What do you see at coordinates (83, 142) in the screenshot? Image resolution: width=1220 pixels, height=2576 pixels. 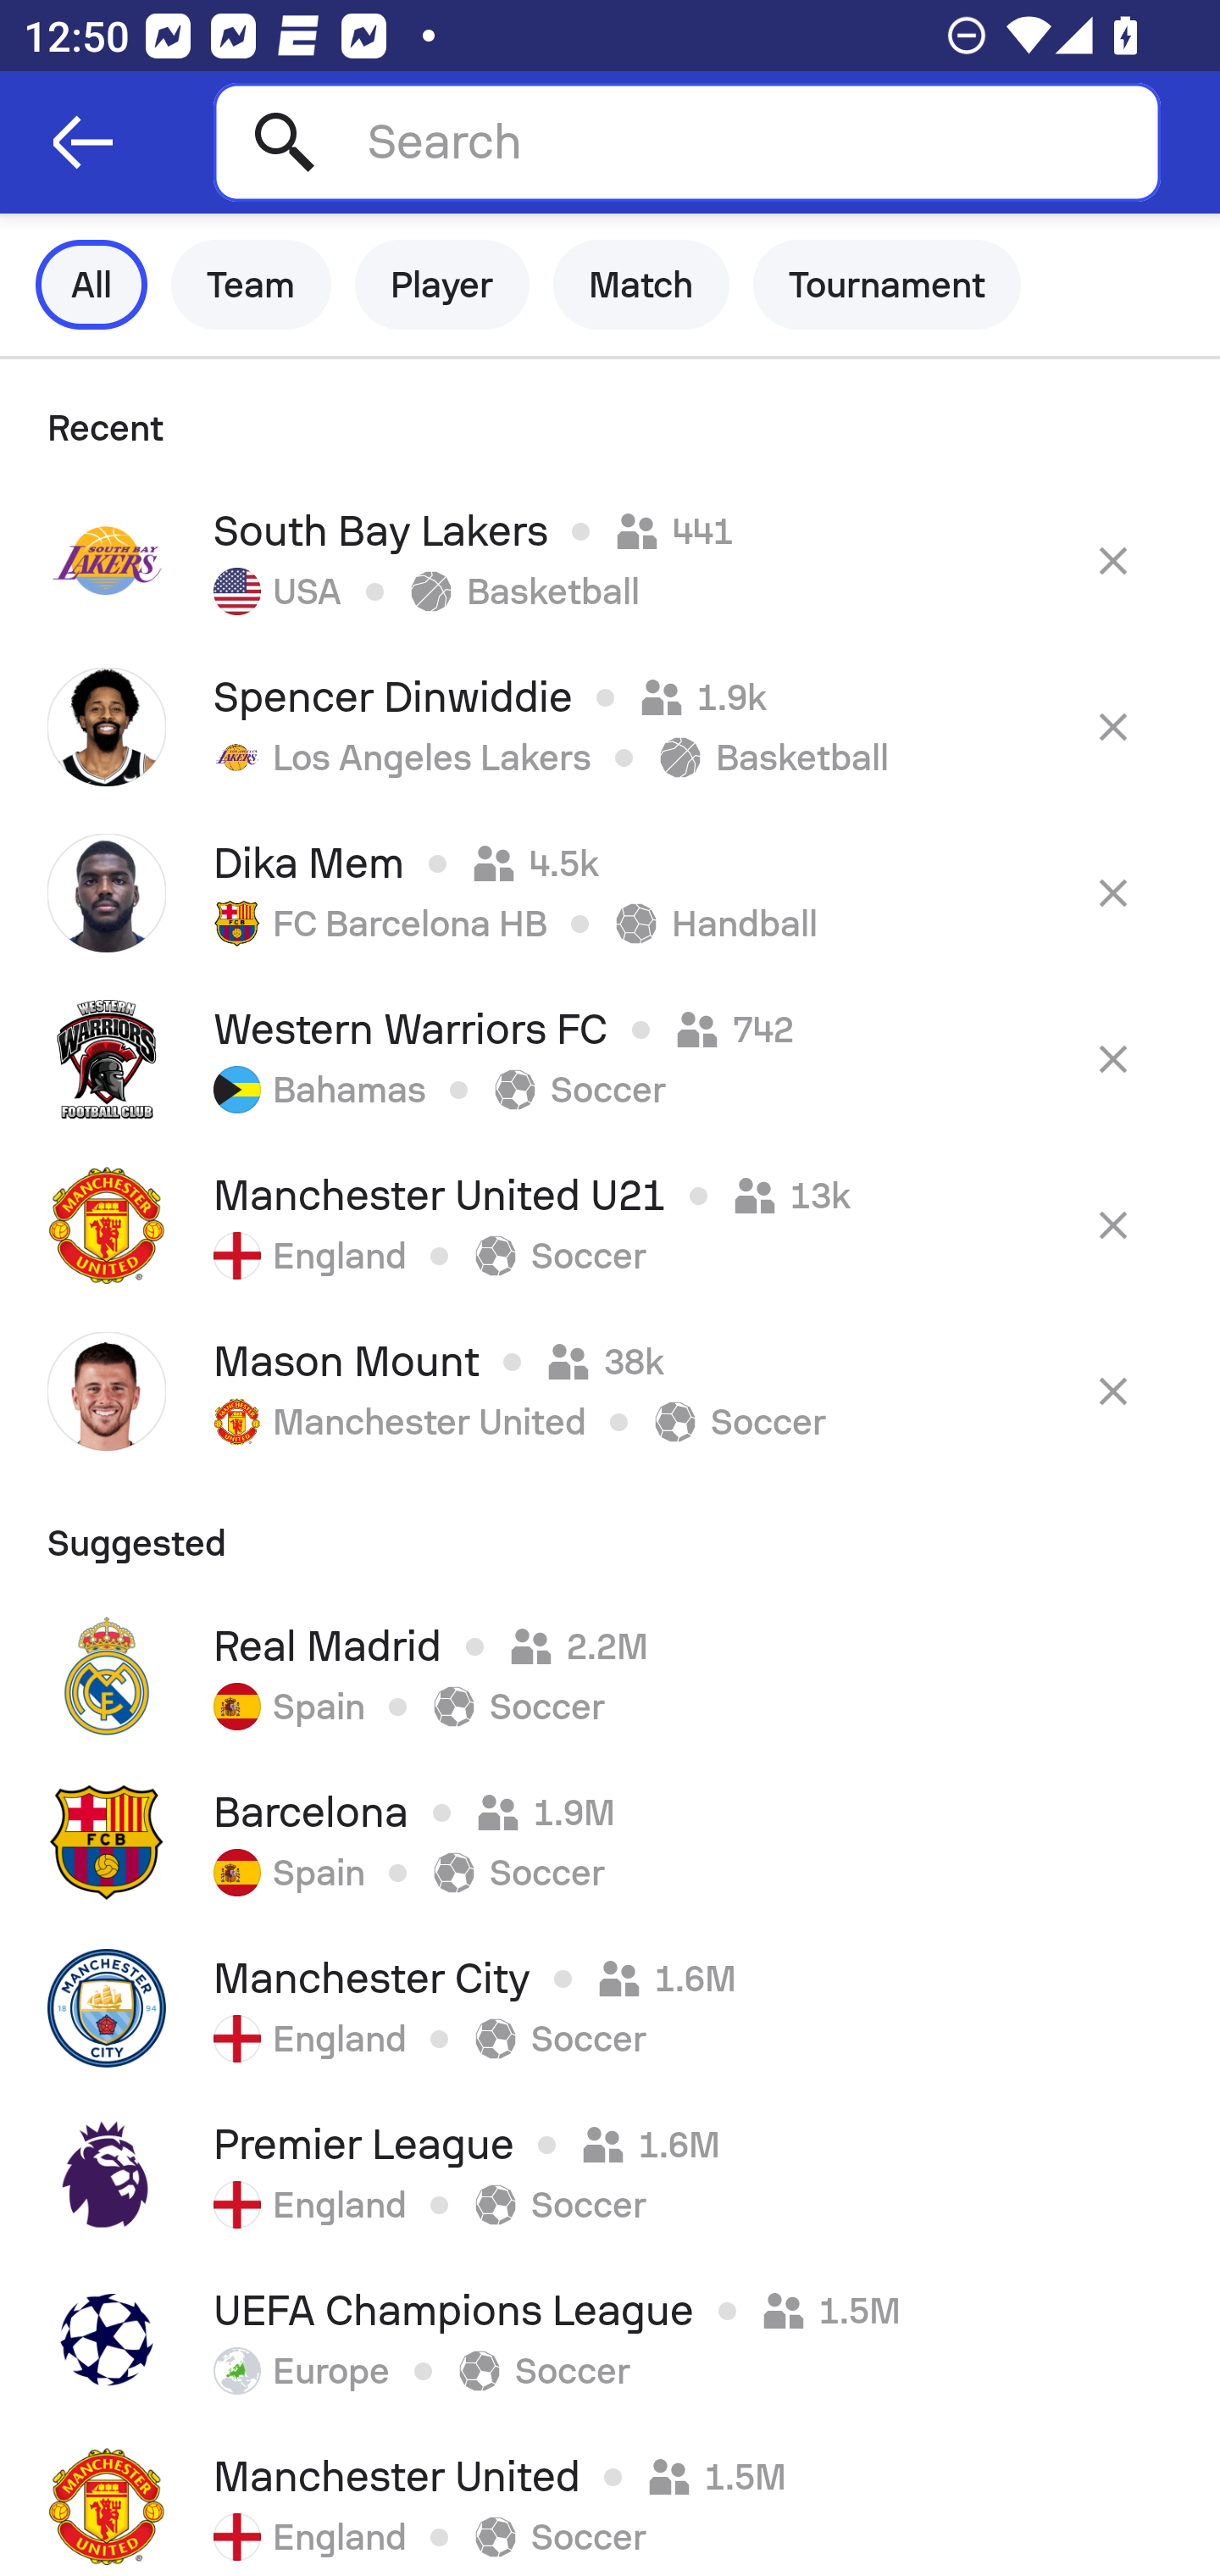 I see `Navigate up` at bounding box center [83, 142].